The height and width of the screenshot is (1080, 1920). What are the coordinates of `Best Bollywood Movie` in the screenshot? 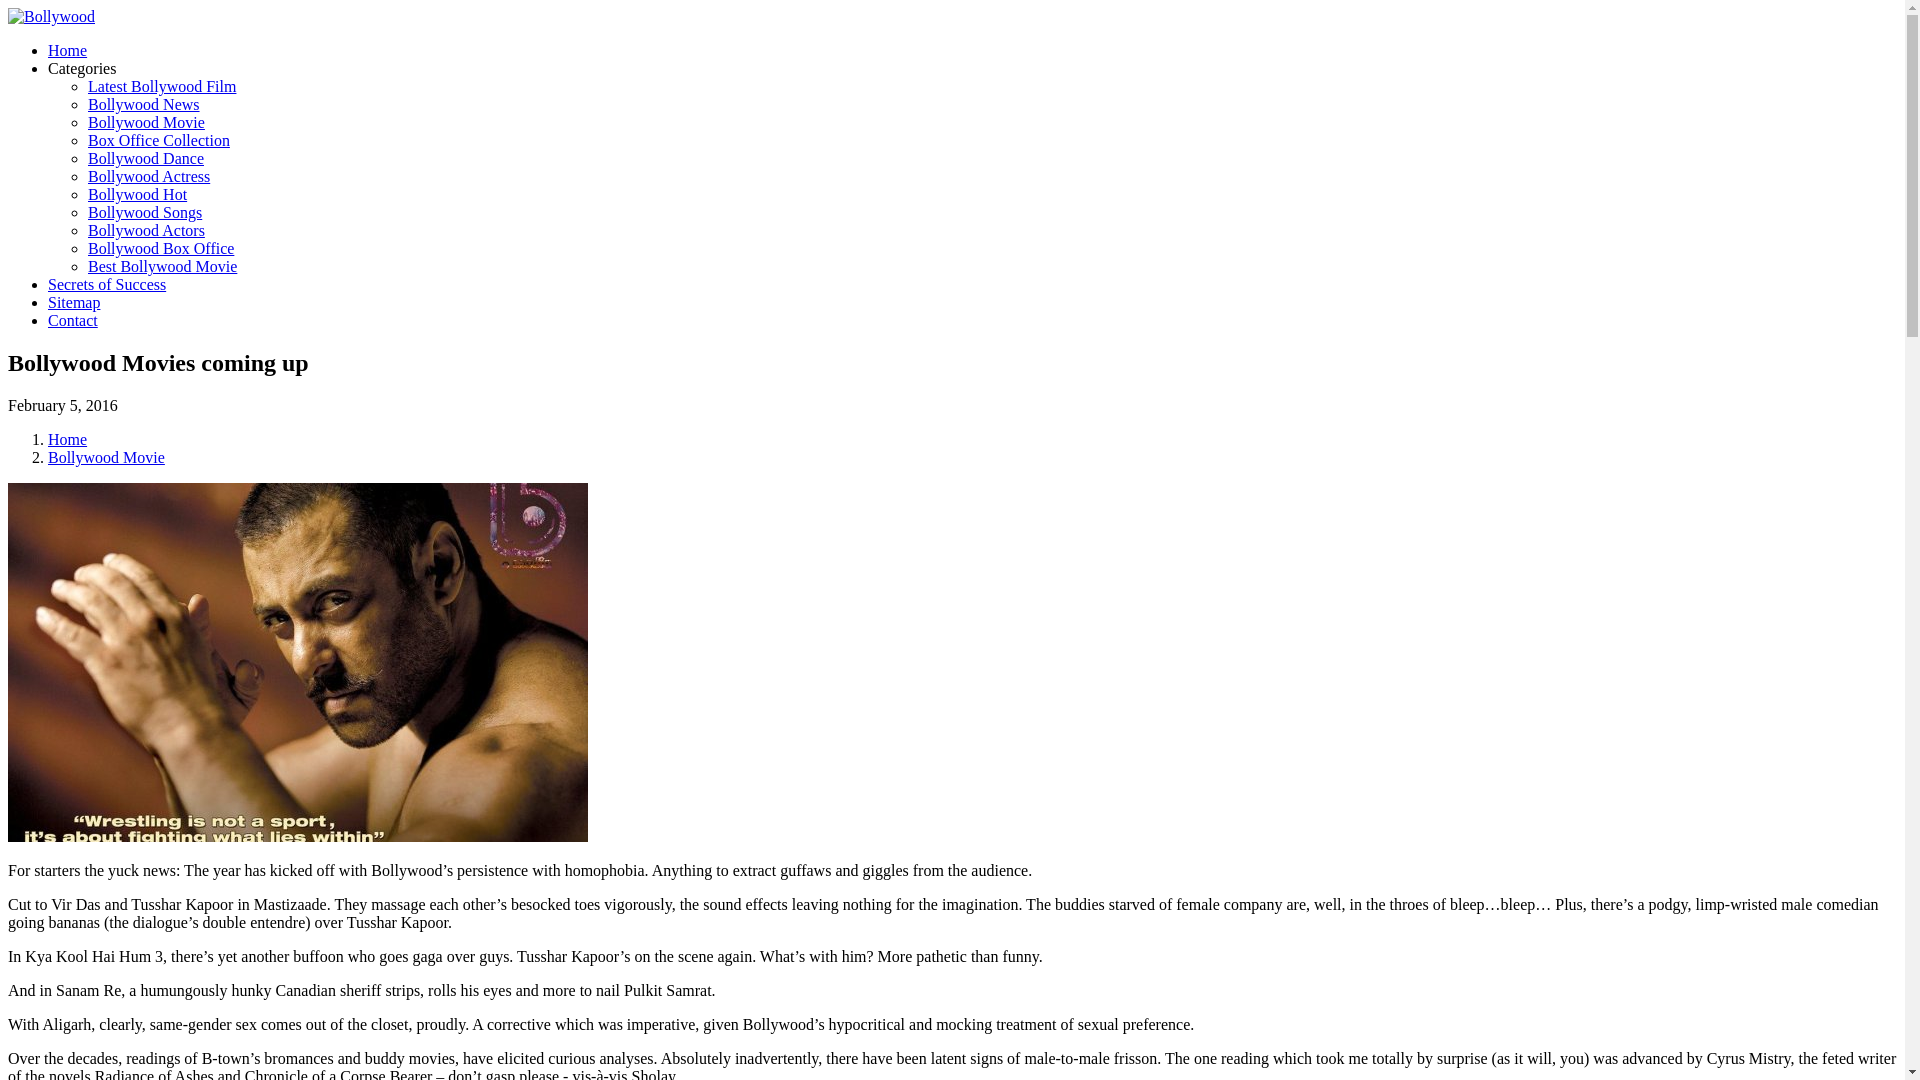 It's located at (162, 266).